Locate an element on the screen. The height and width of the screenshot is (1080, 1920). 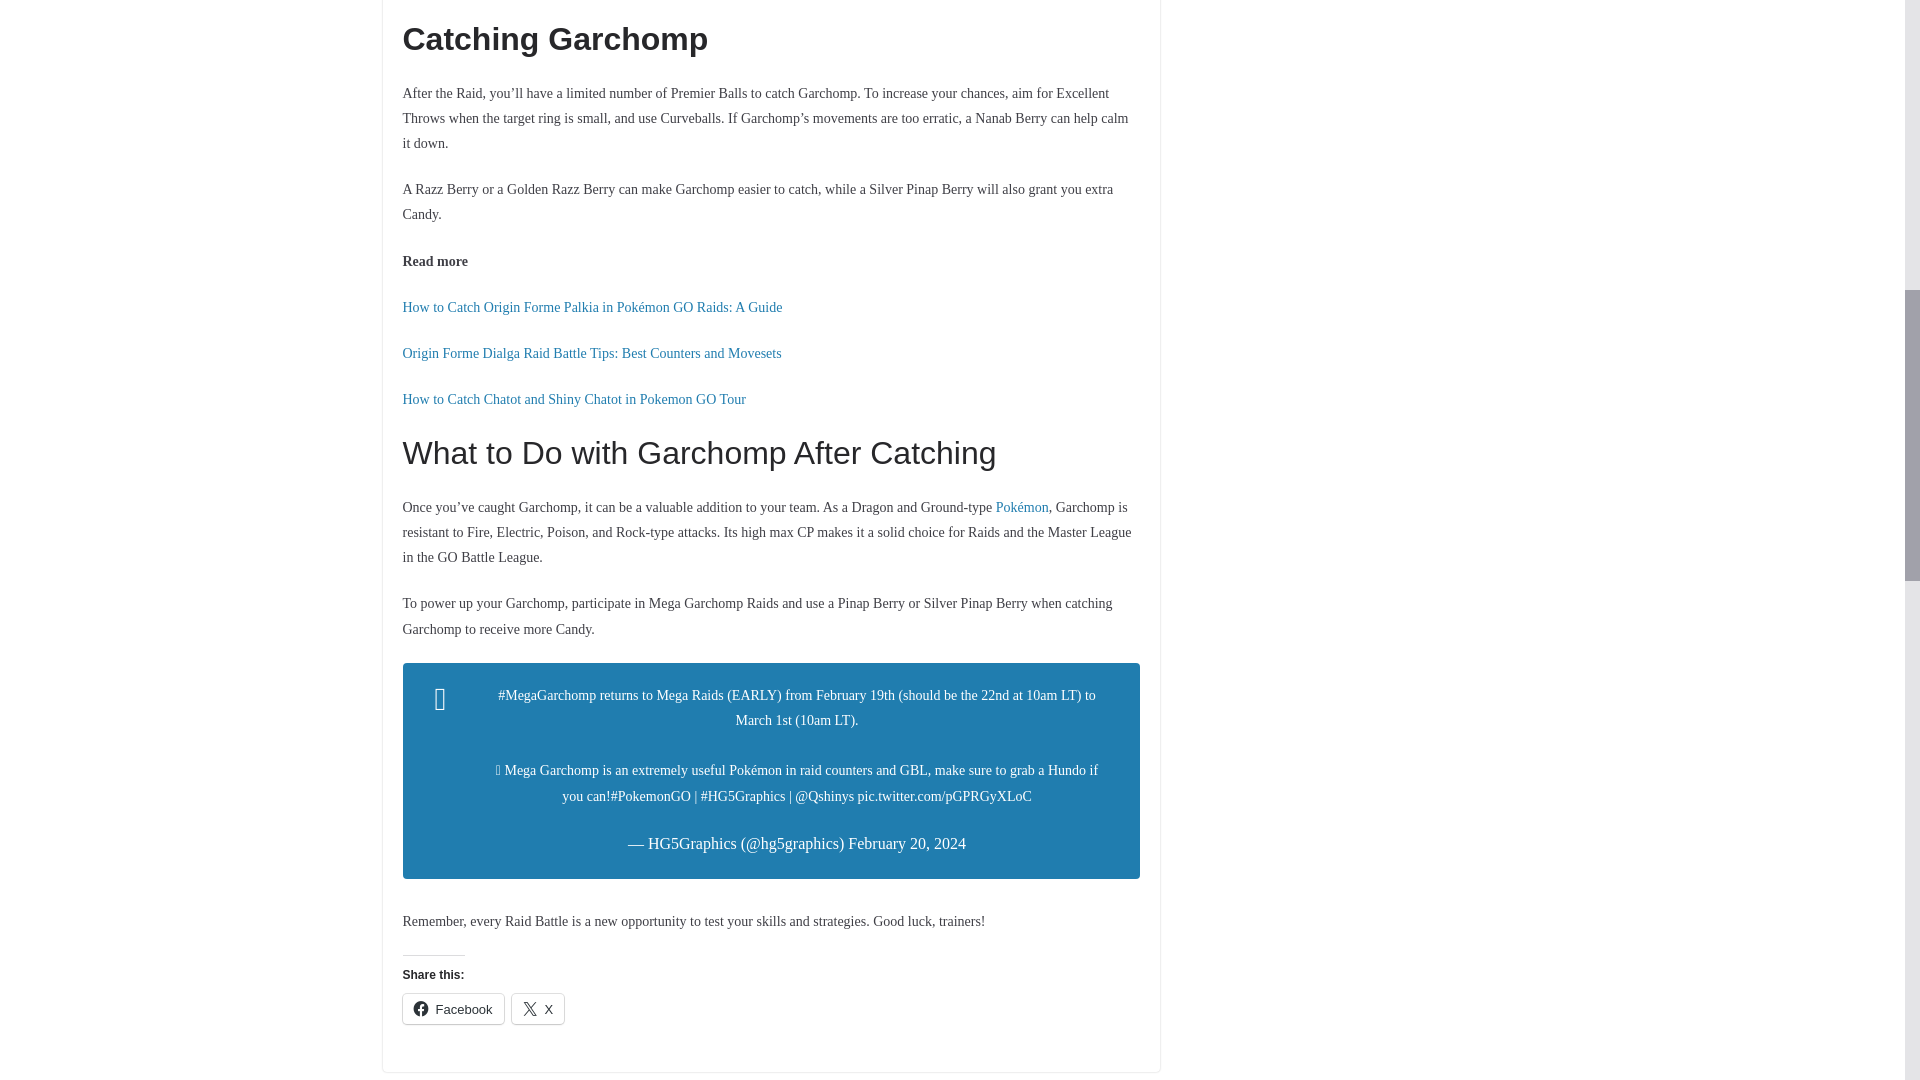
Click to share on Facebook is located at coordinates (452, 1008).